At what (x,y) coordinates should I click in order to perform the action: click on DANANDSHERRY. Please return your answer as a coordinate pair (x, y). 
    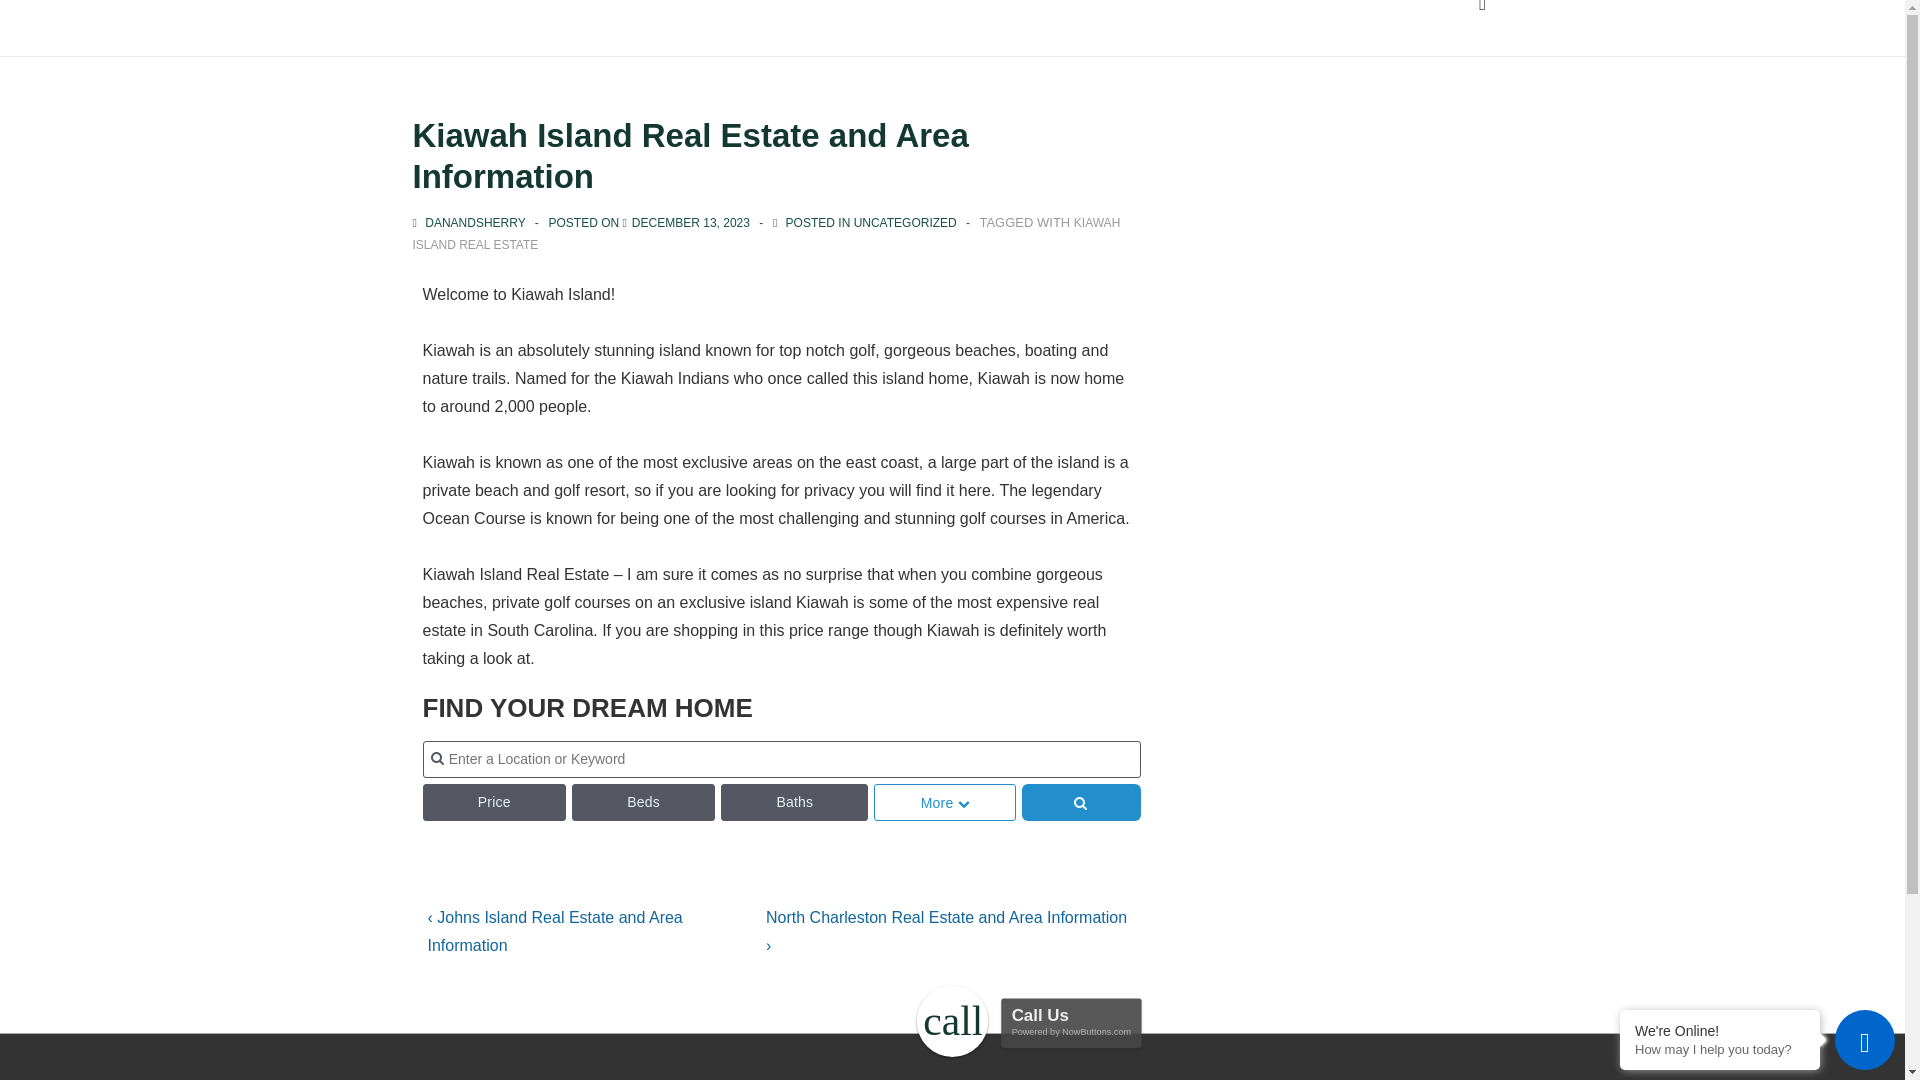
    Looking at the image, I should click on (470, 223).